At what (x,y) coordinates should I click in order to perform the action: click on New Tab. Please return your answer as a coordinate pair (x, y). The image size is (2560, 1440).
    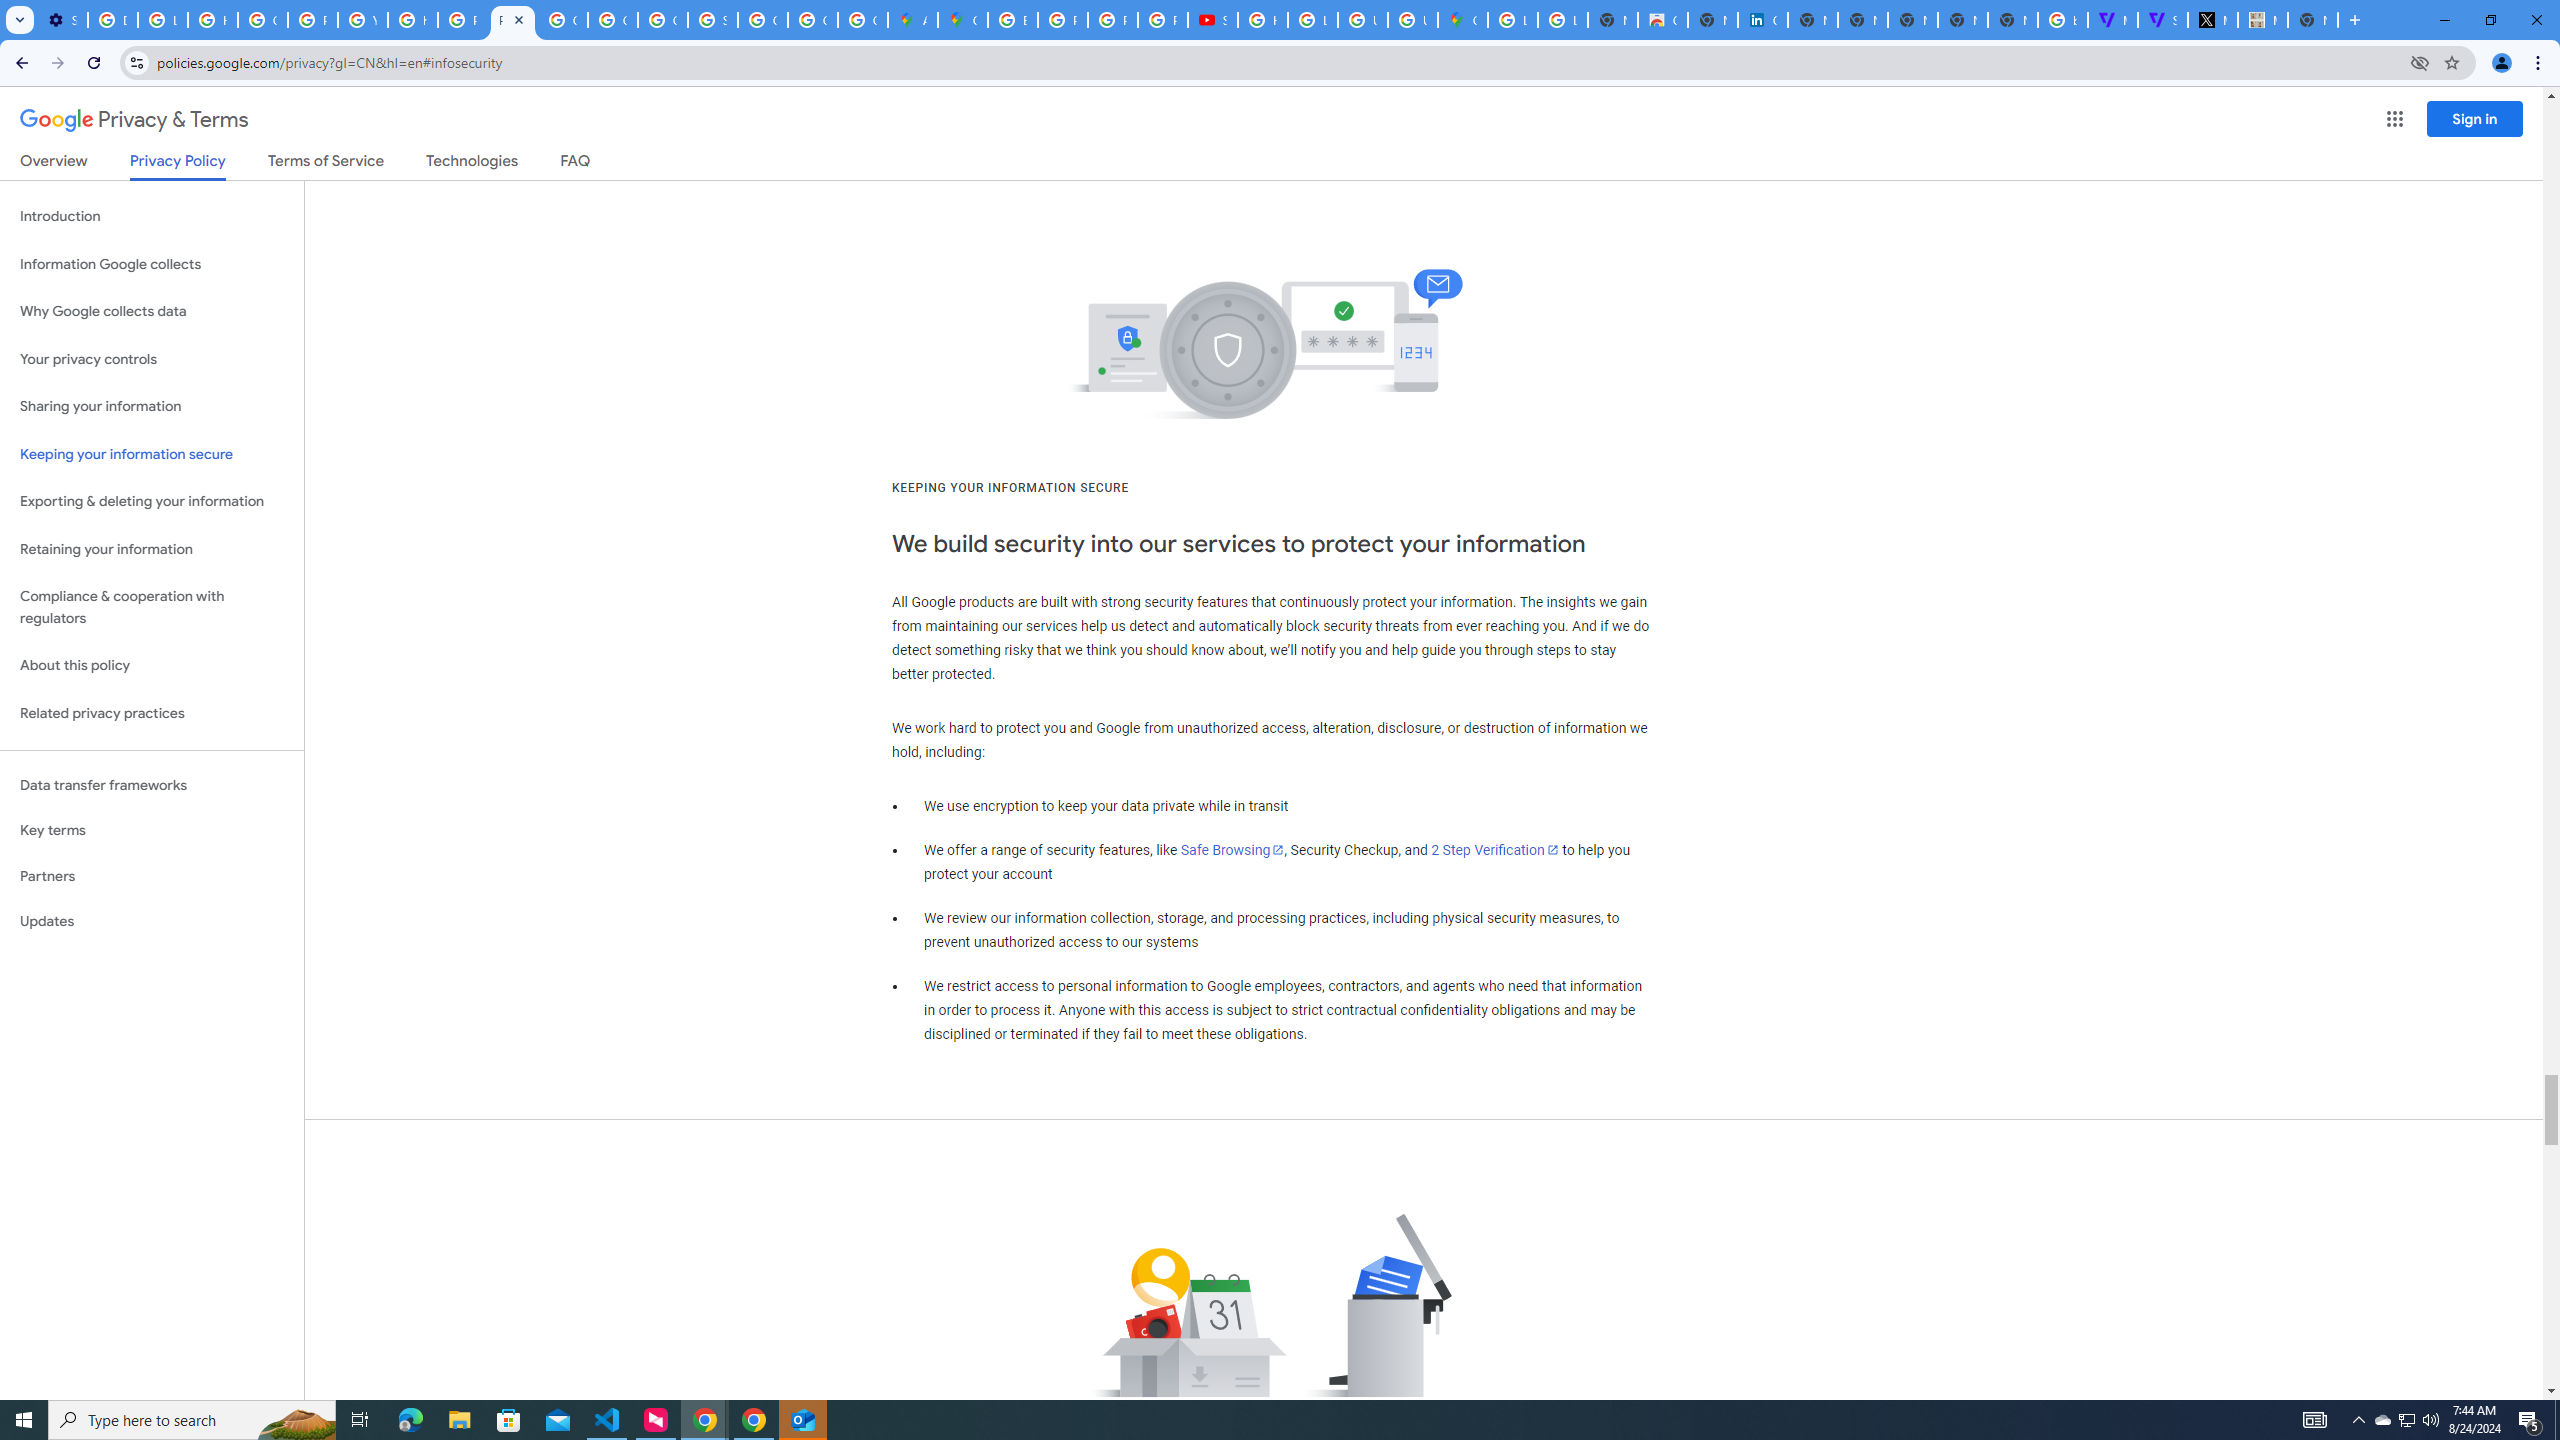
    Looking at the image, I should click on (2013, 20).